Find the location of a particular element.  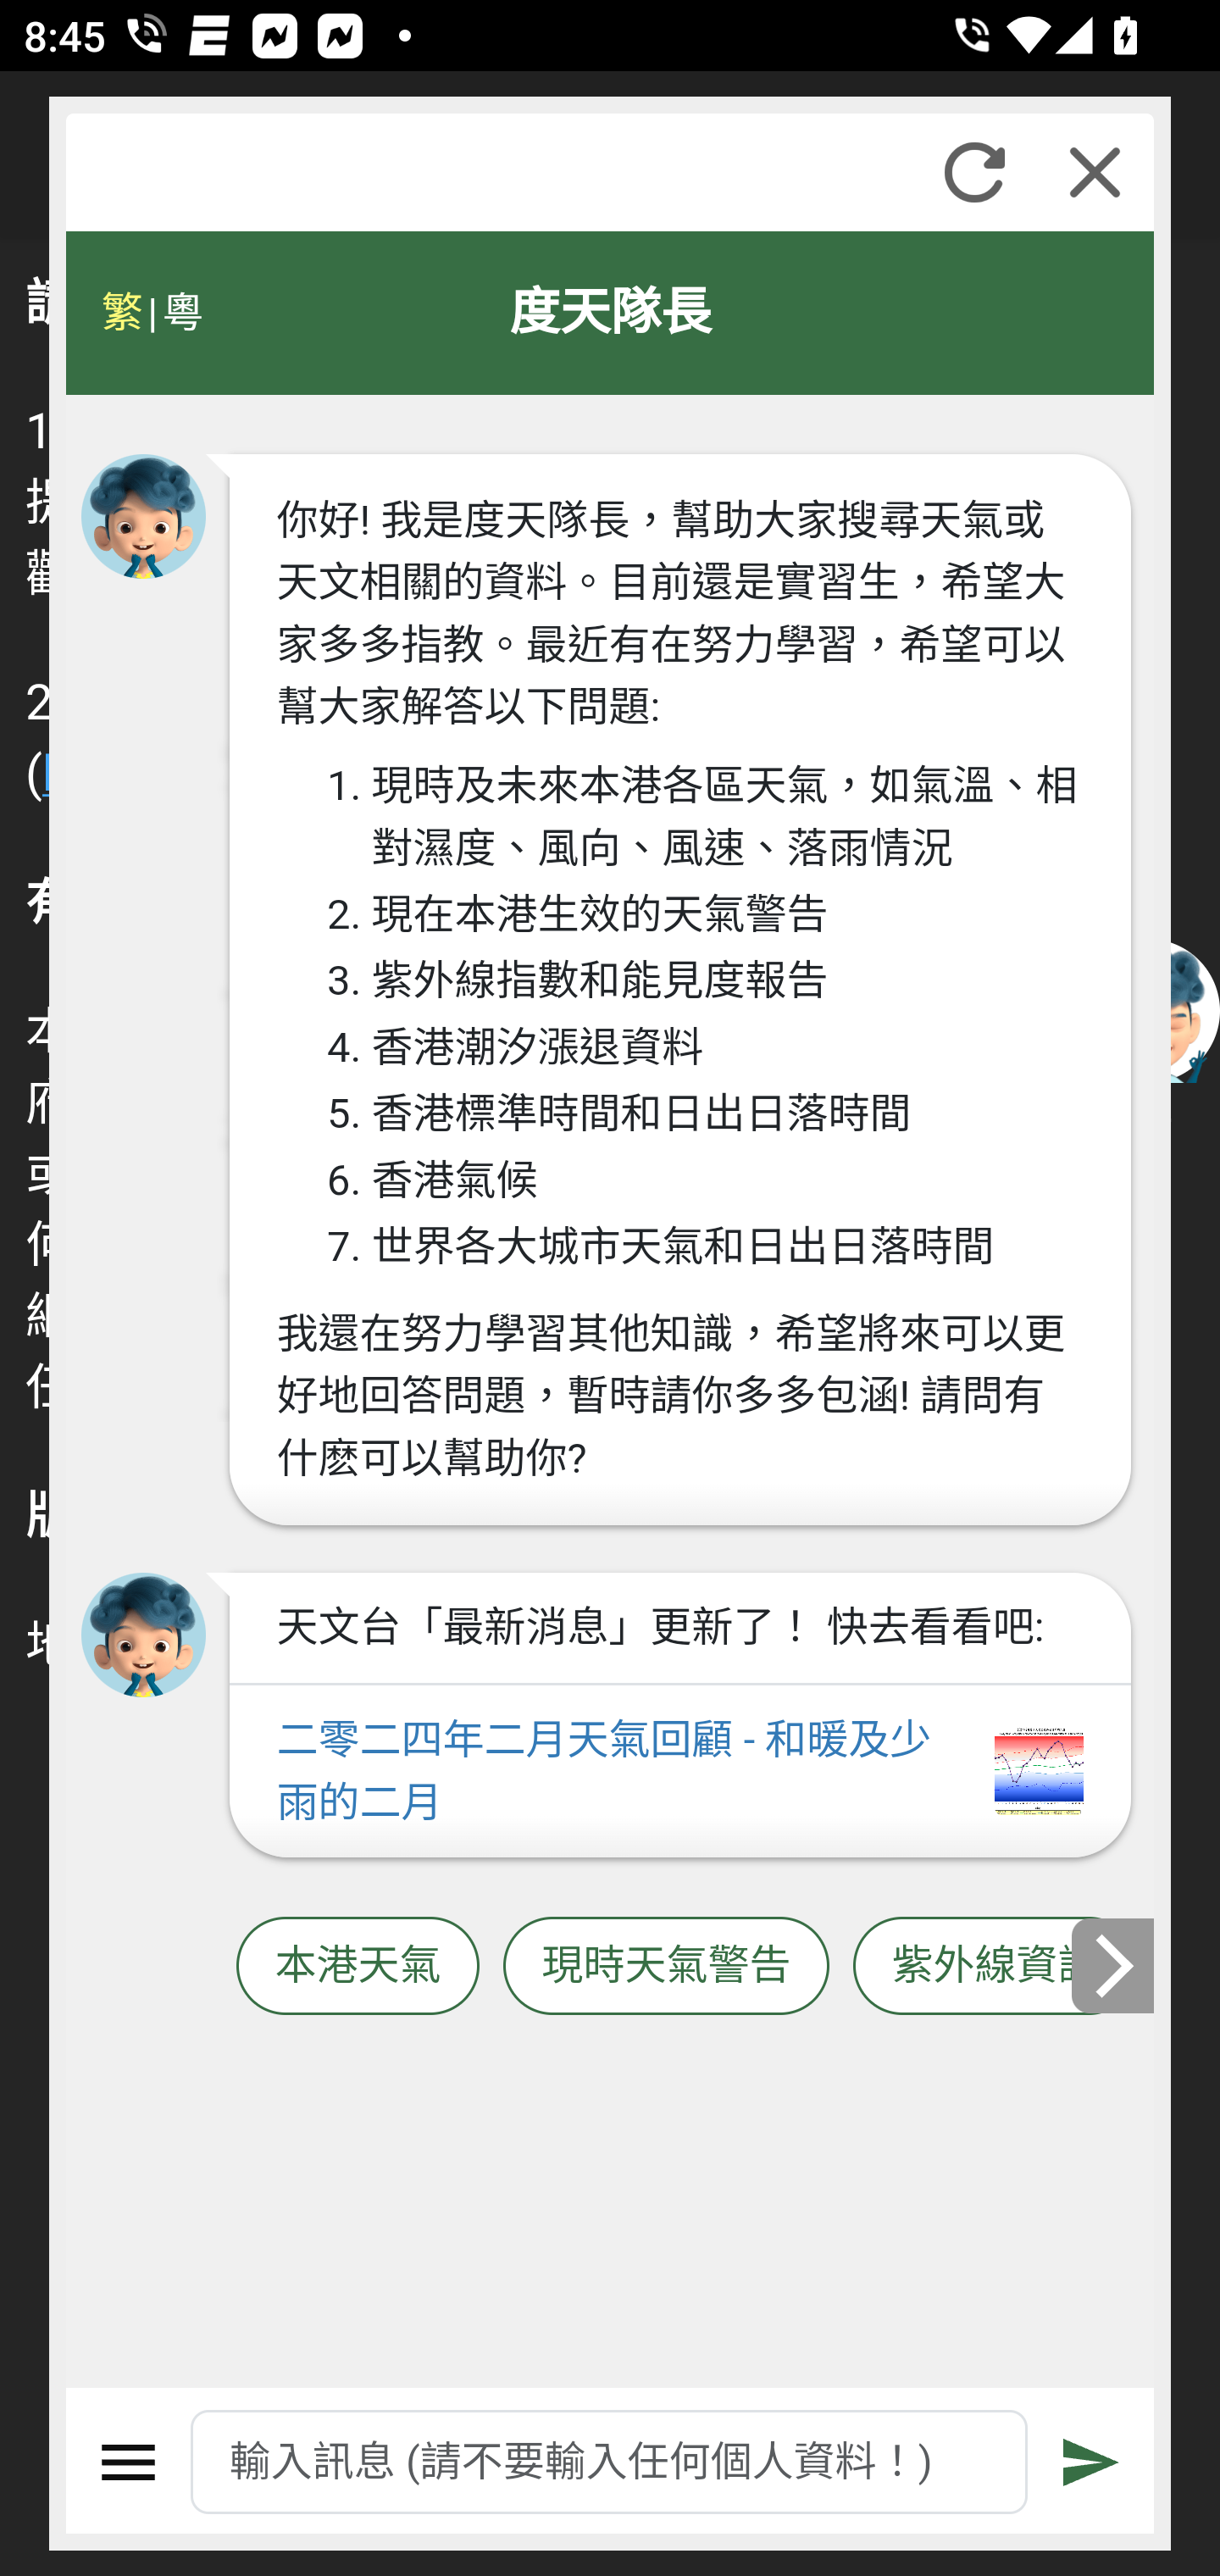

本港天氣 is located at coordinates (358, 1966).